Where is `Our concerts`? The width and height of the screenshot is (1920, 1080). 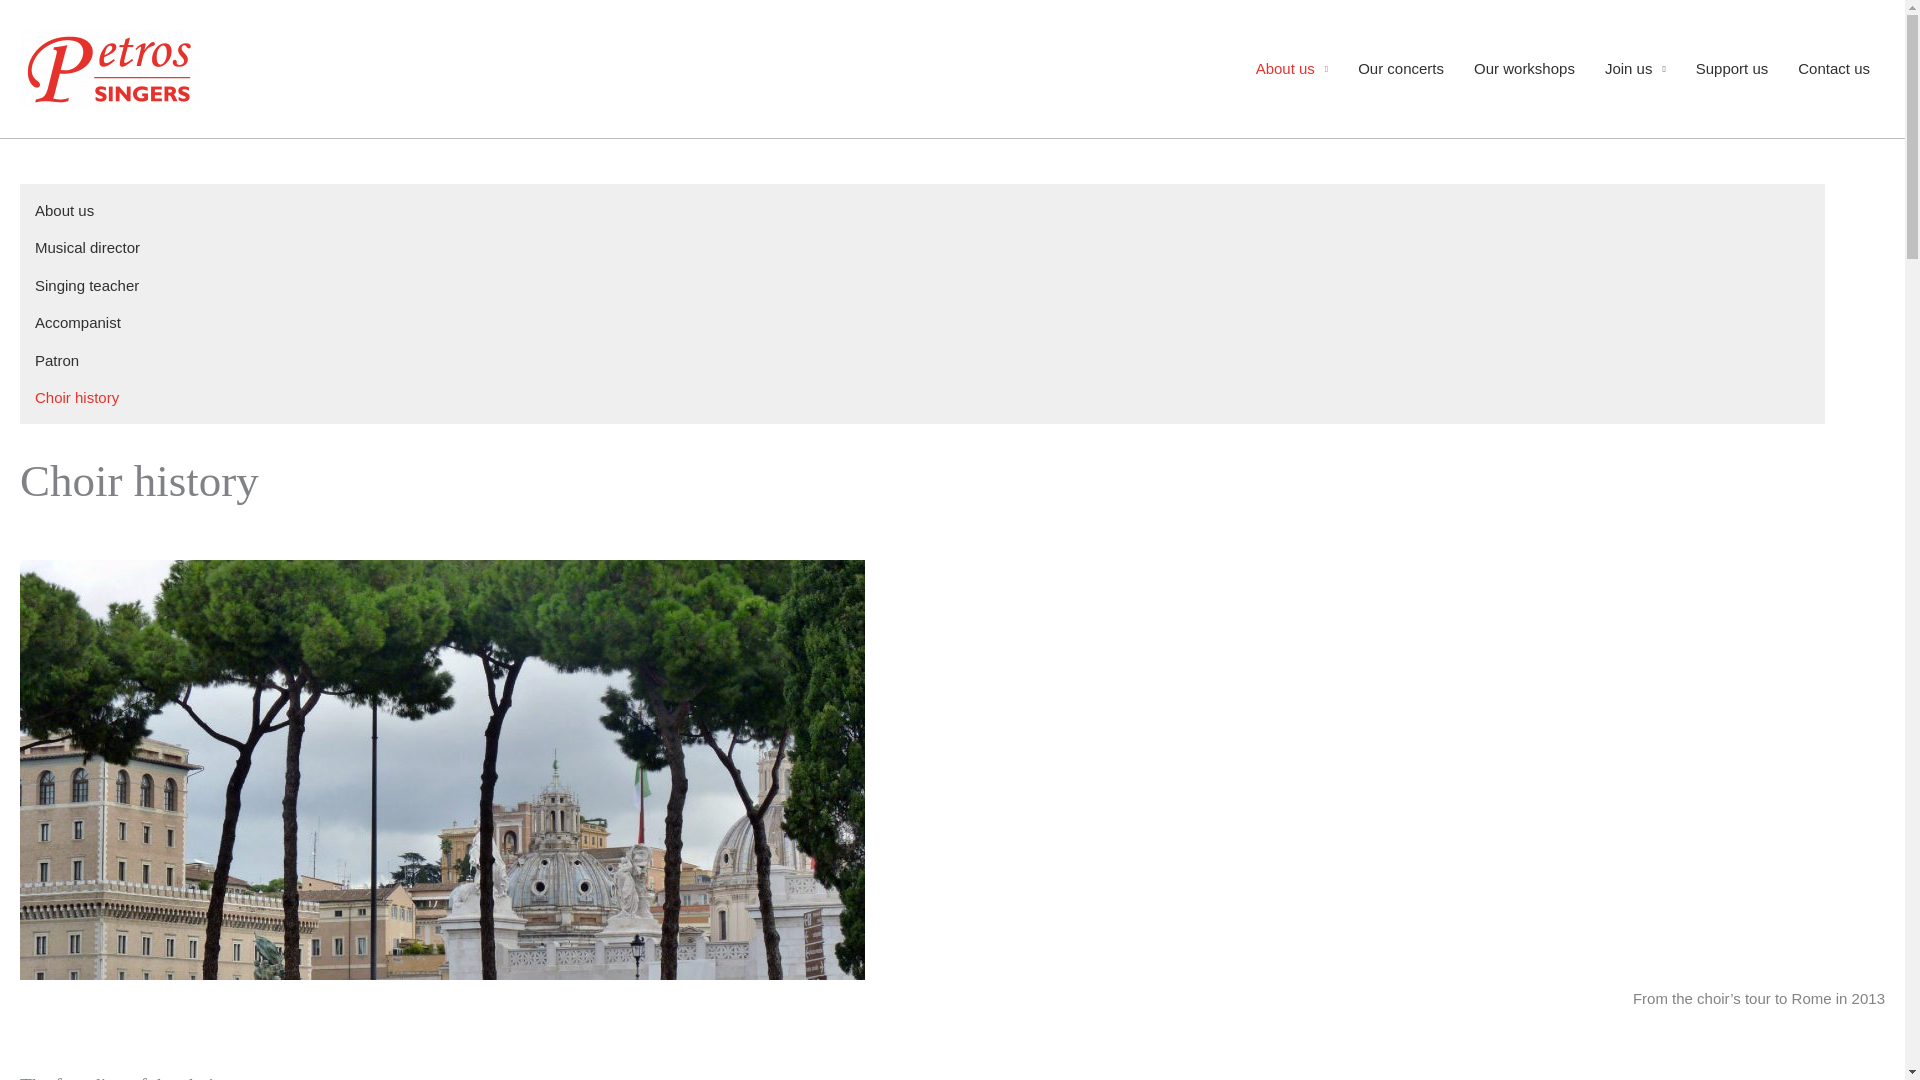
Our concerts is located at coordinates (1400, 68).